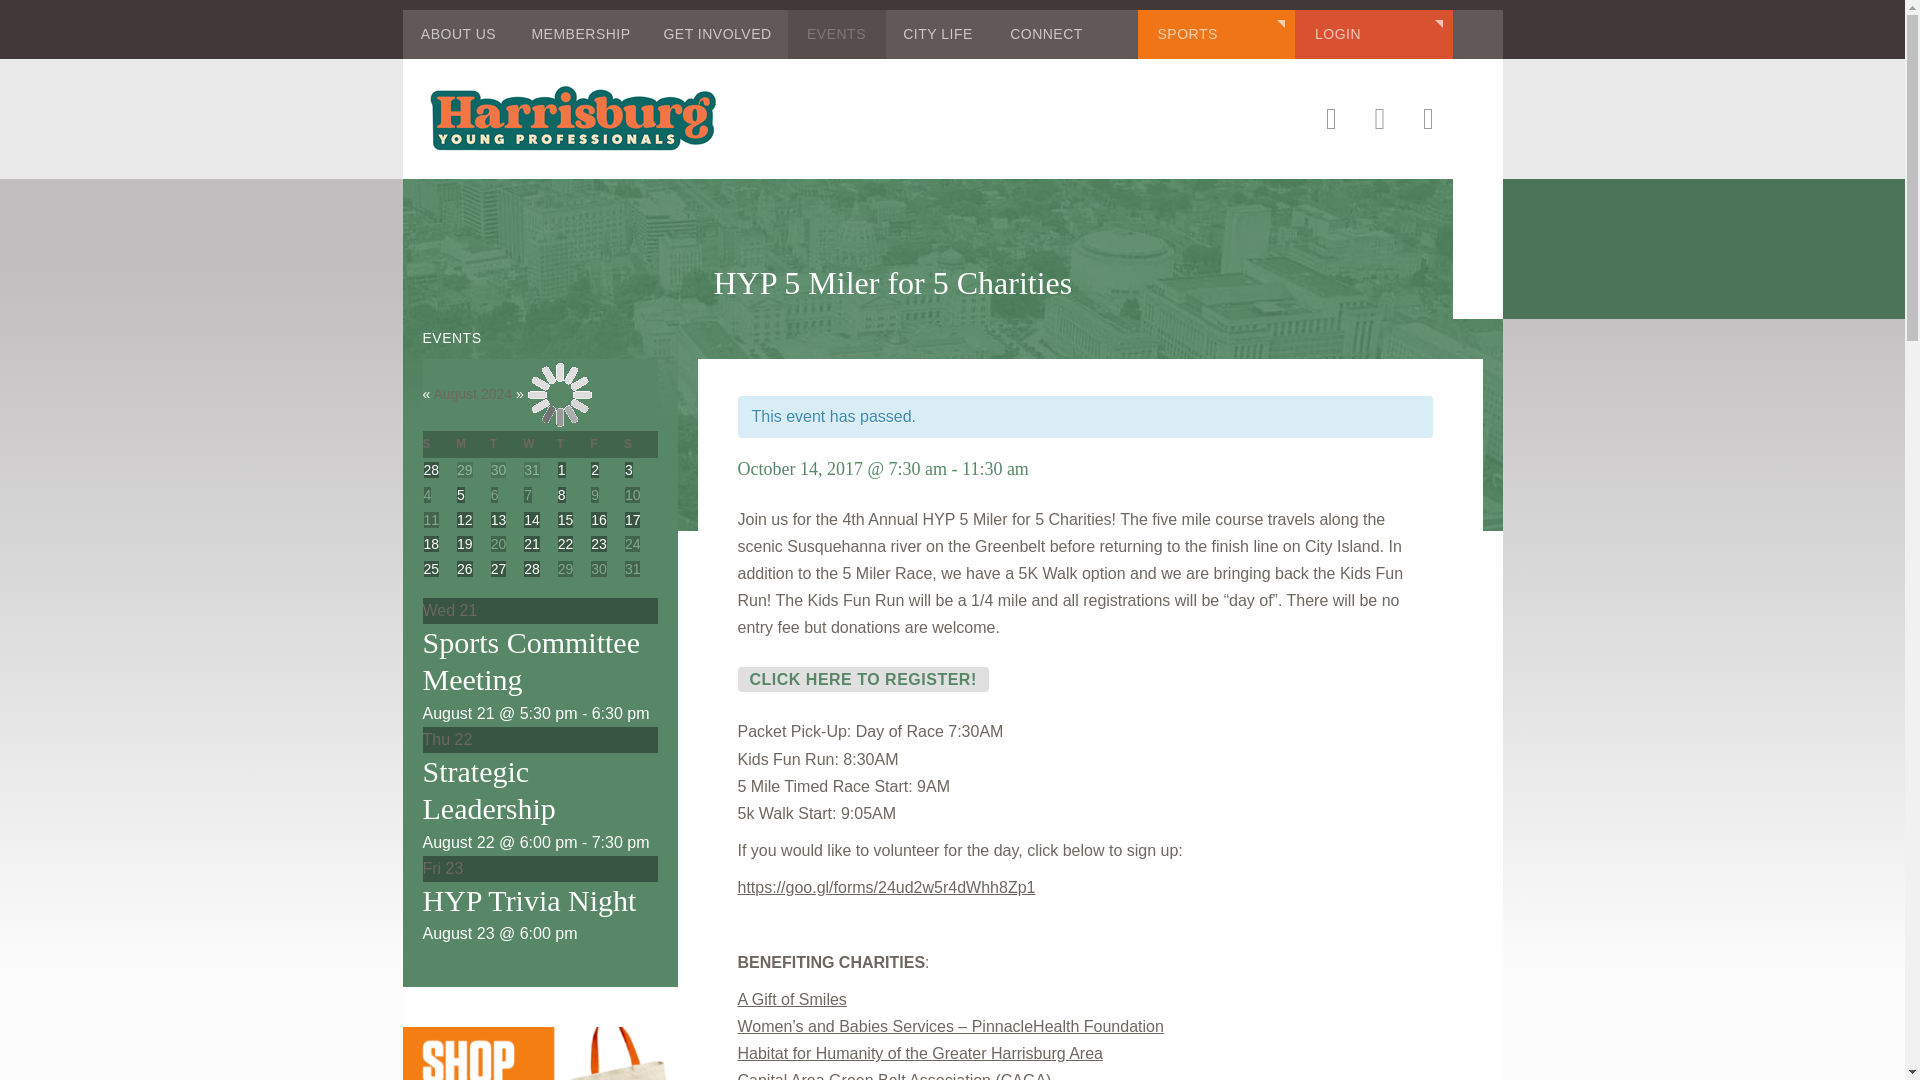 The width and height of the screenshot is (1920, 1080). What do you see at coordinates (464, 520) in the screenshot?
I see `12` at bounding box center [464, 520].